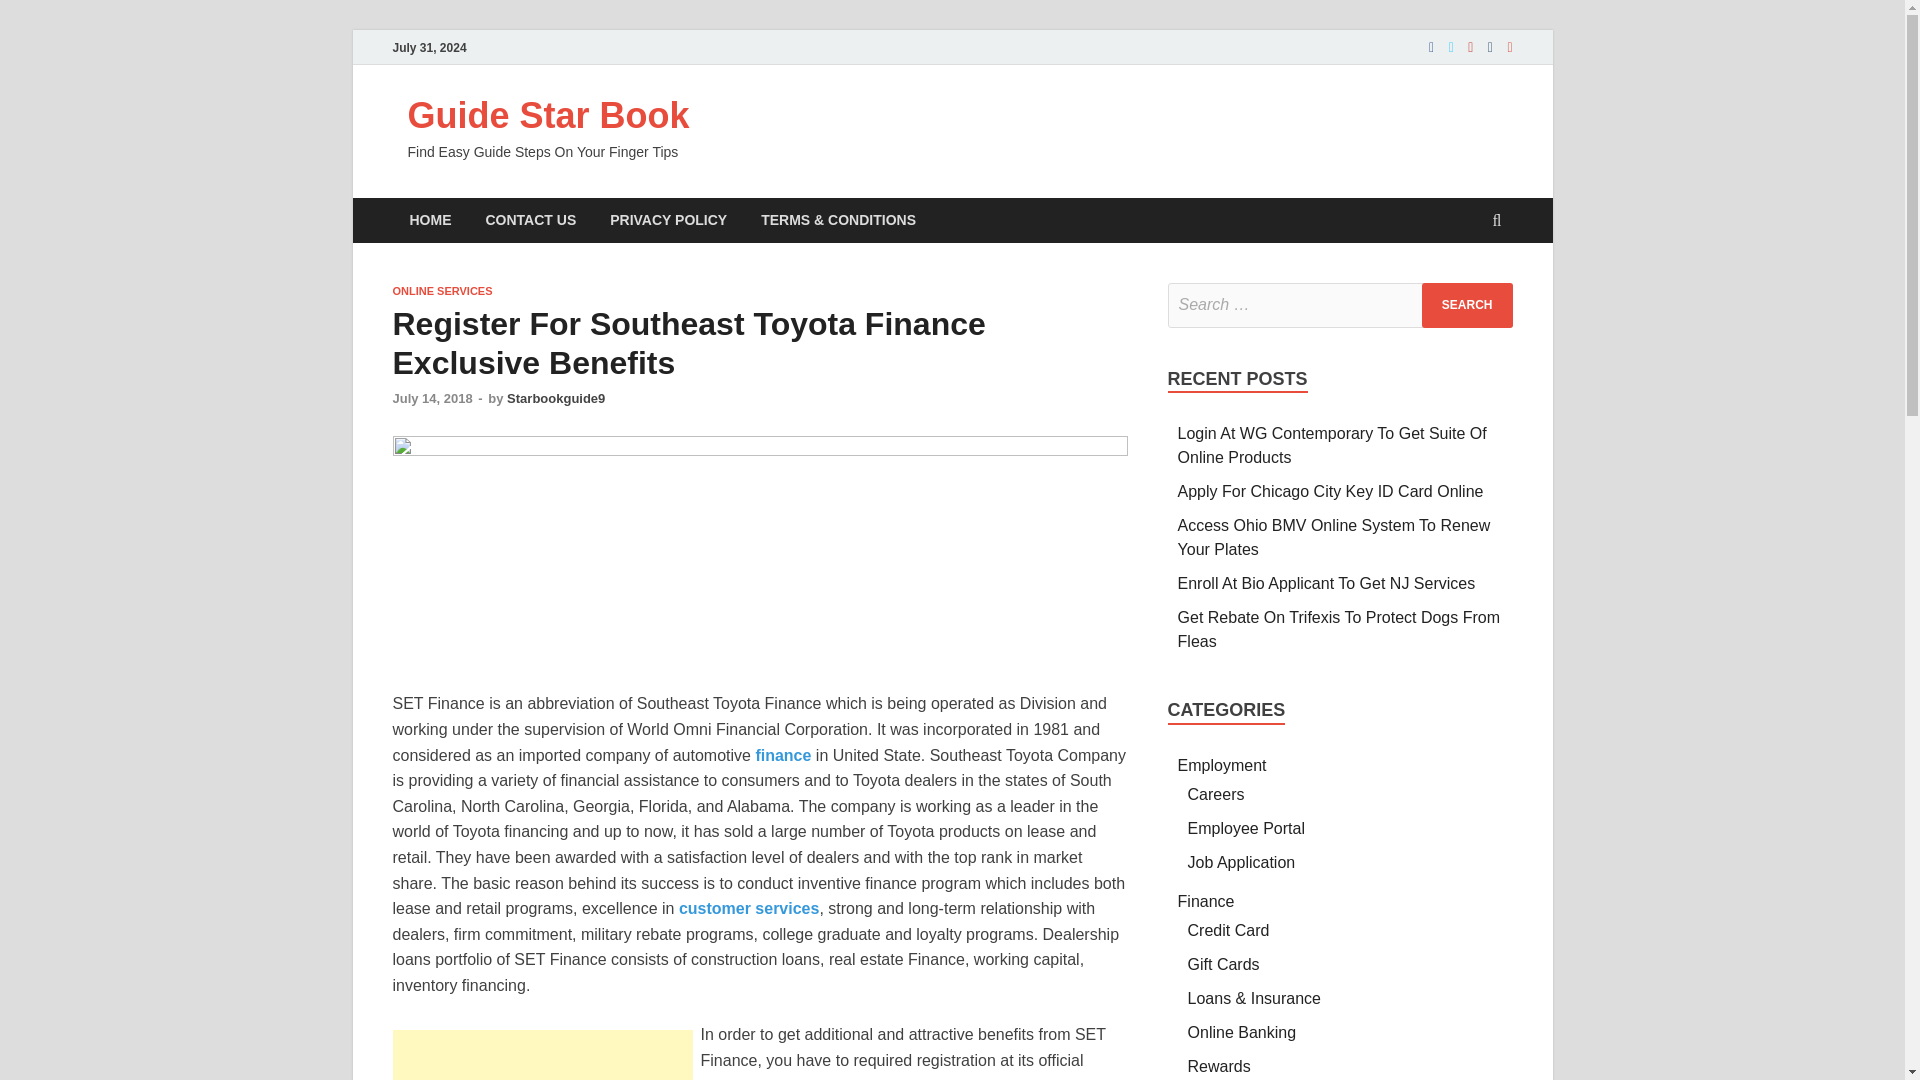 This screenshot has height=1080, width=1920. I want to click on finance, so click(782, 755).